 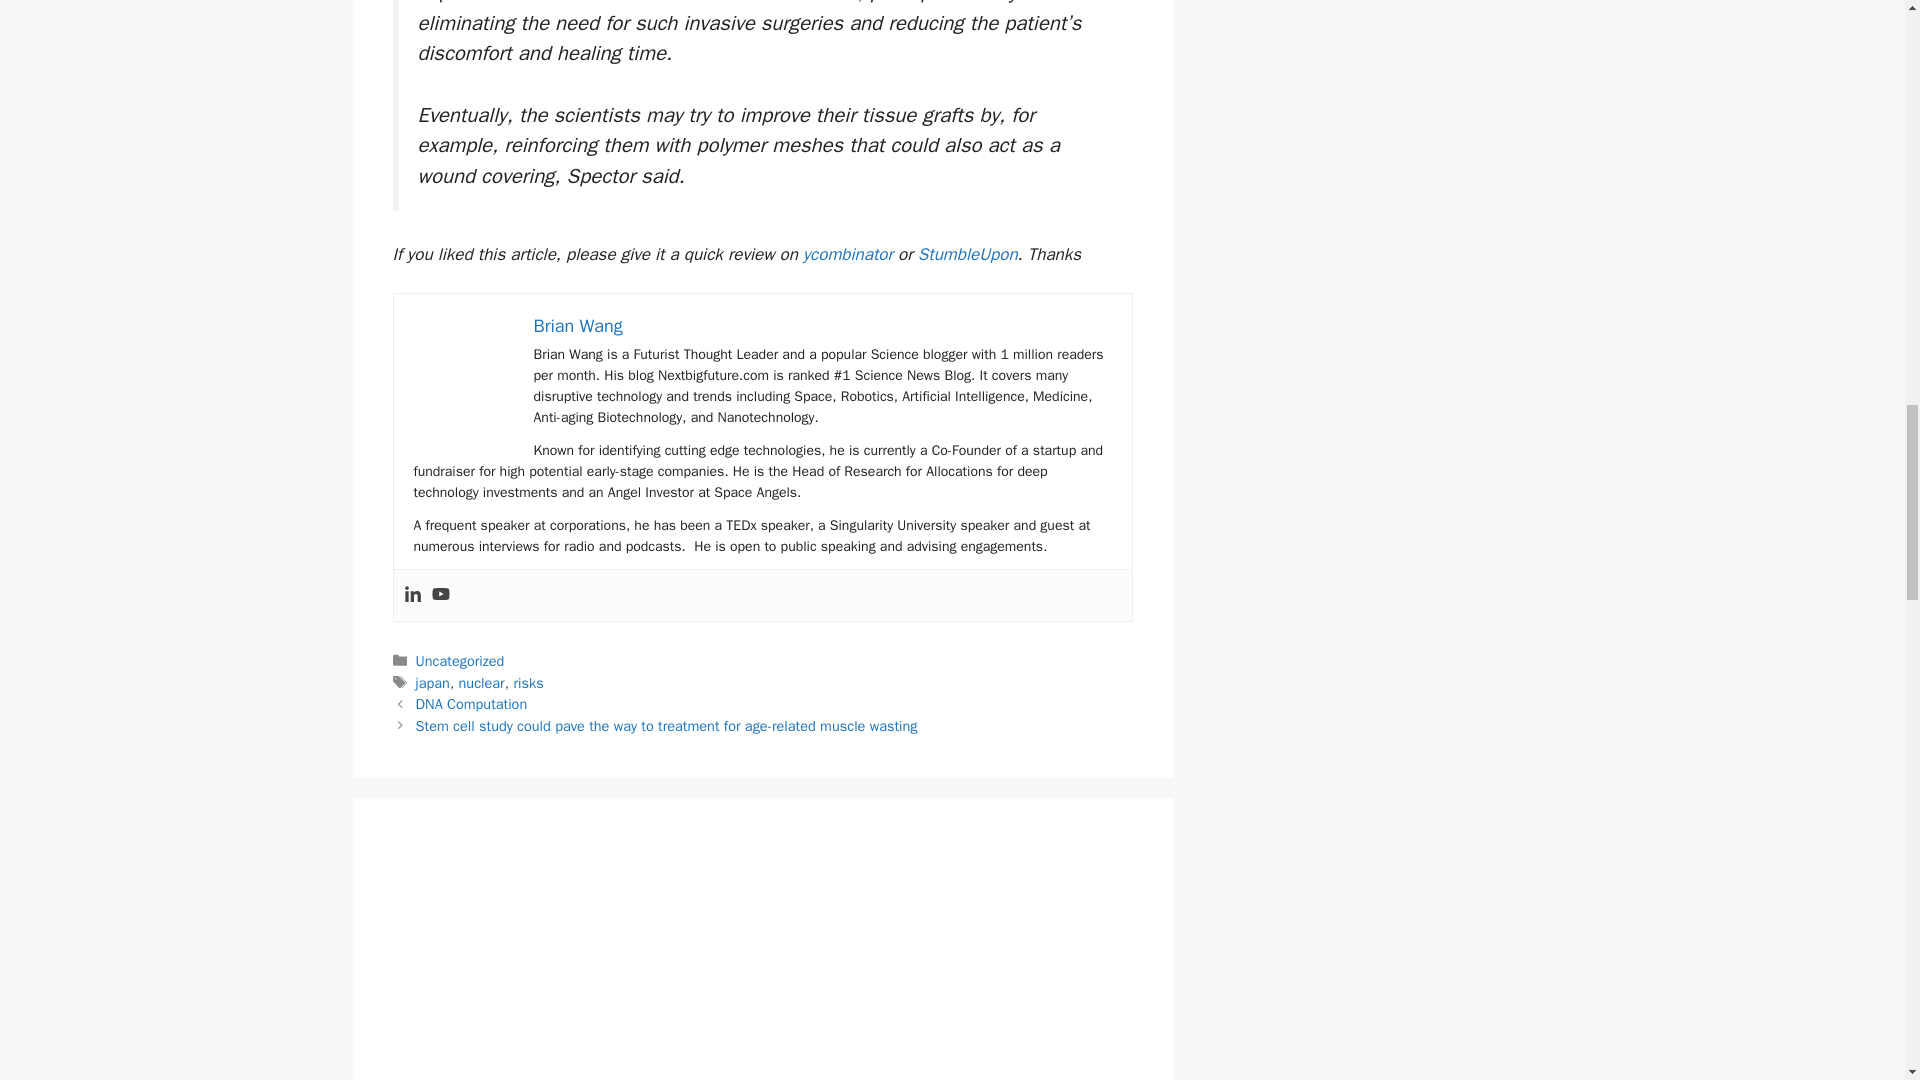 I want to click on ycombinator, so click(x=847, y=254).